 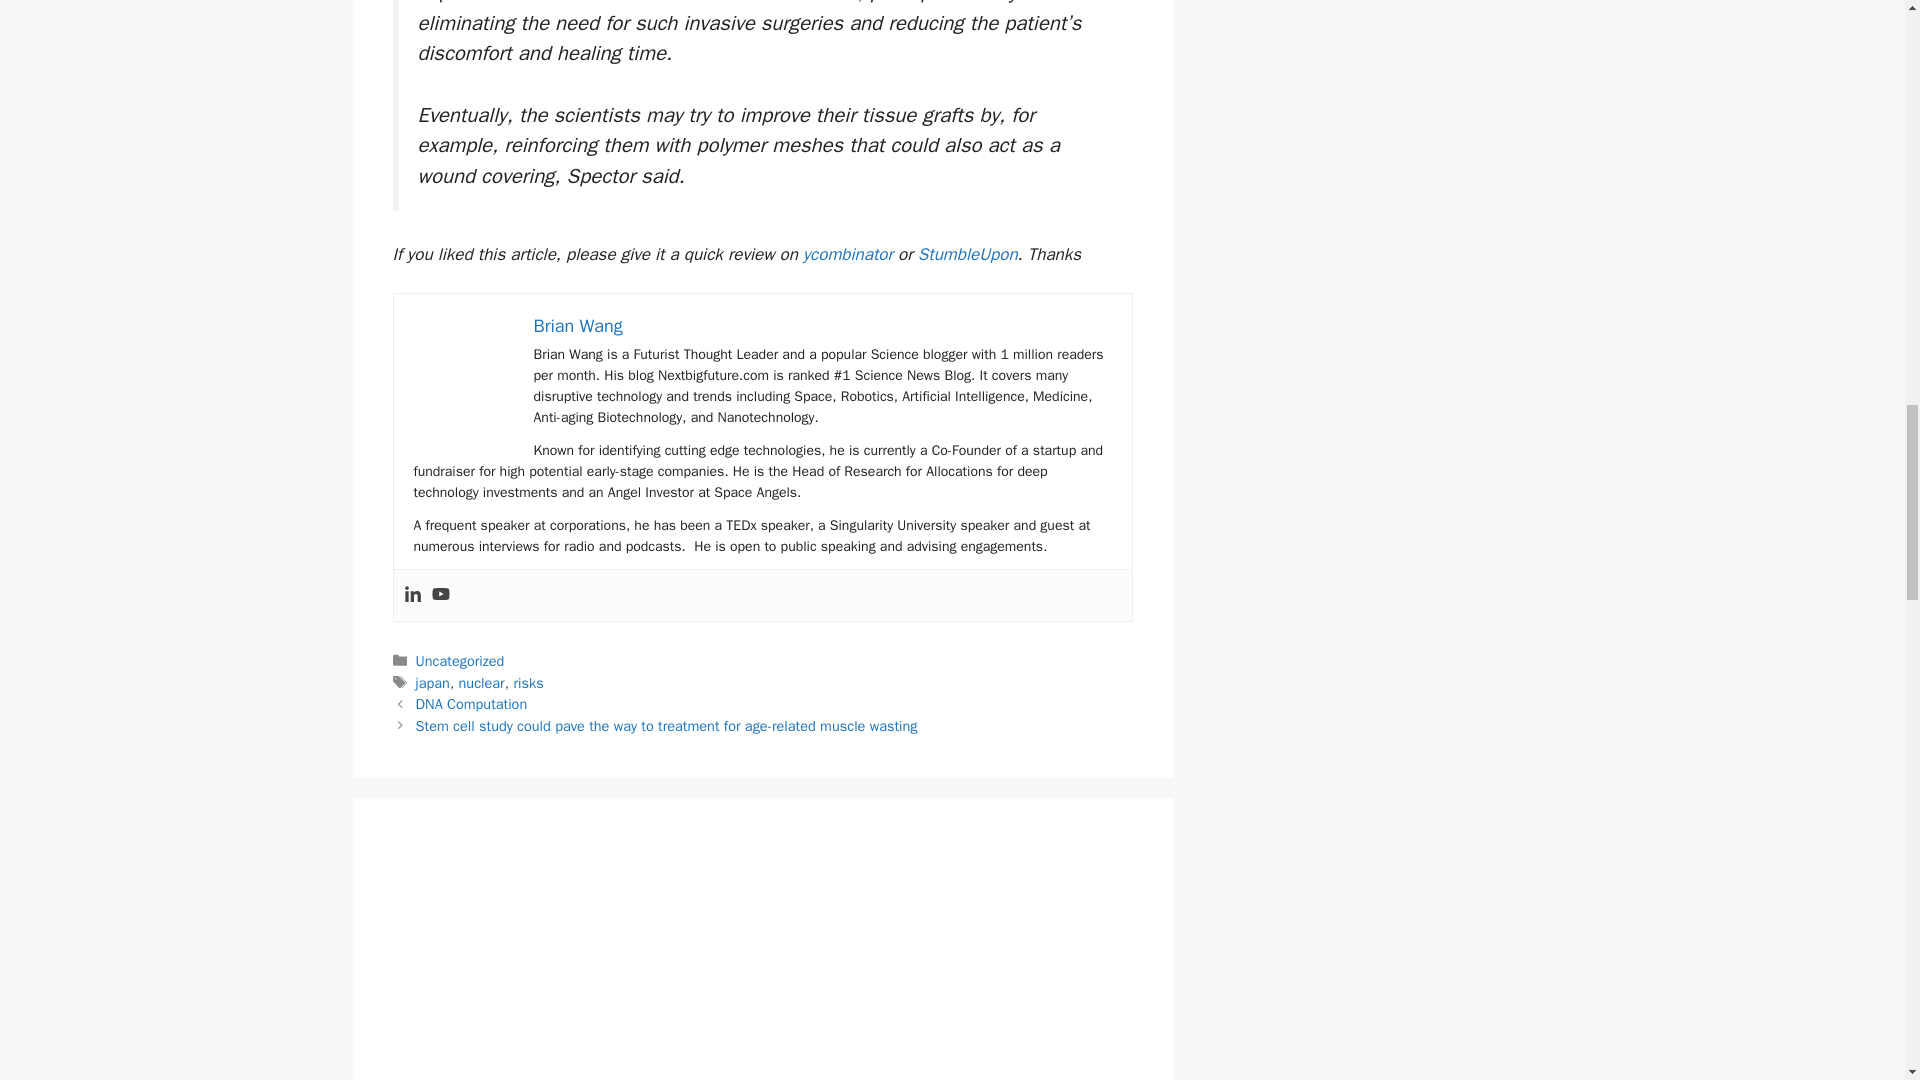 I want to click on ycombinator, so click(x=847, y=254).